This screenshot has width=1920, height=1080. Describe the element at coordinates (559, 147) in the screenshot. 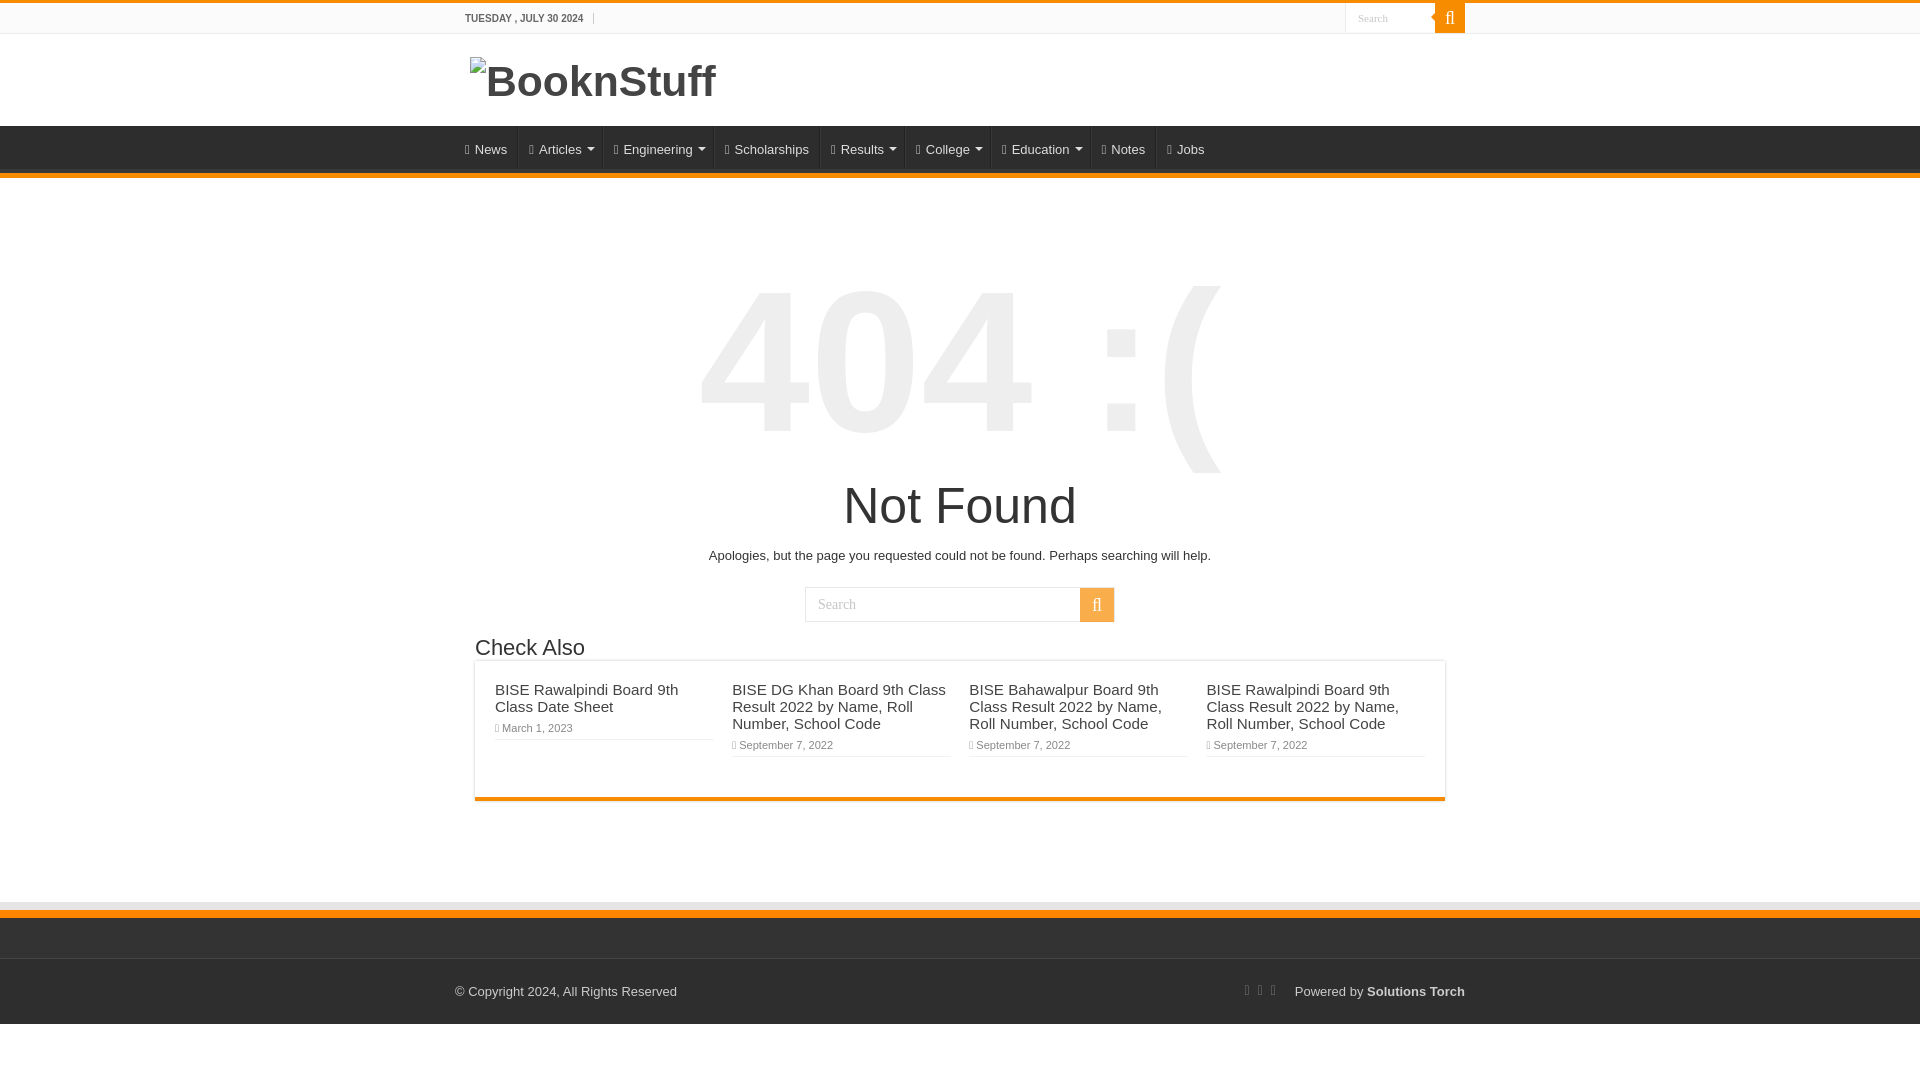

I see `Articles` at that location.